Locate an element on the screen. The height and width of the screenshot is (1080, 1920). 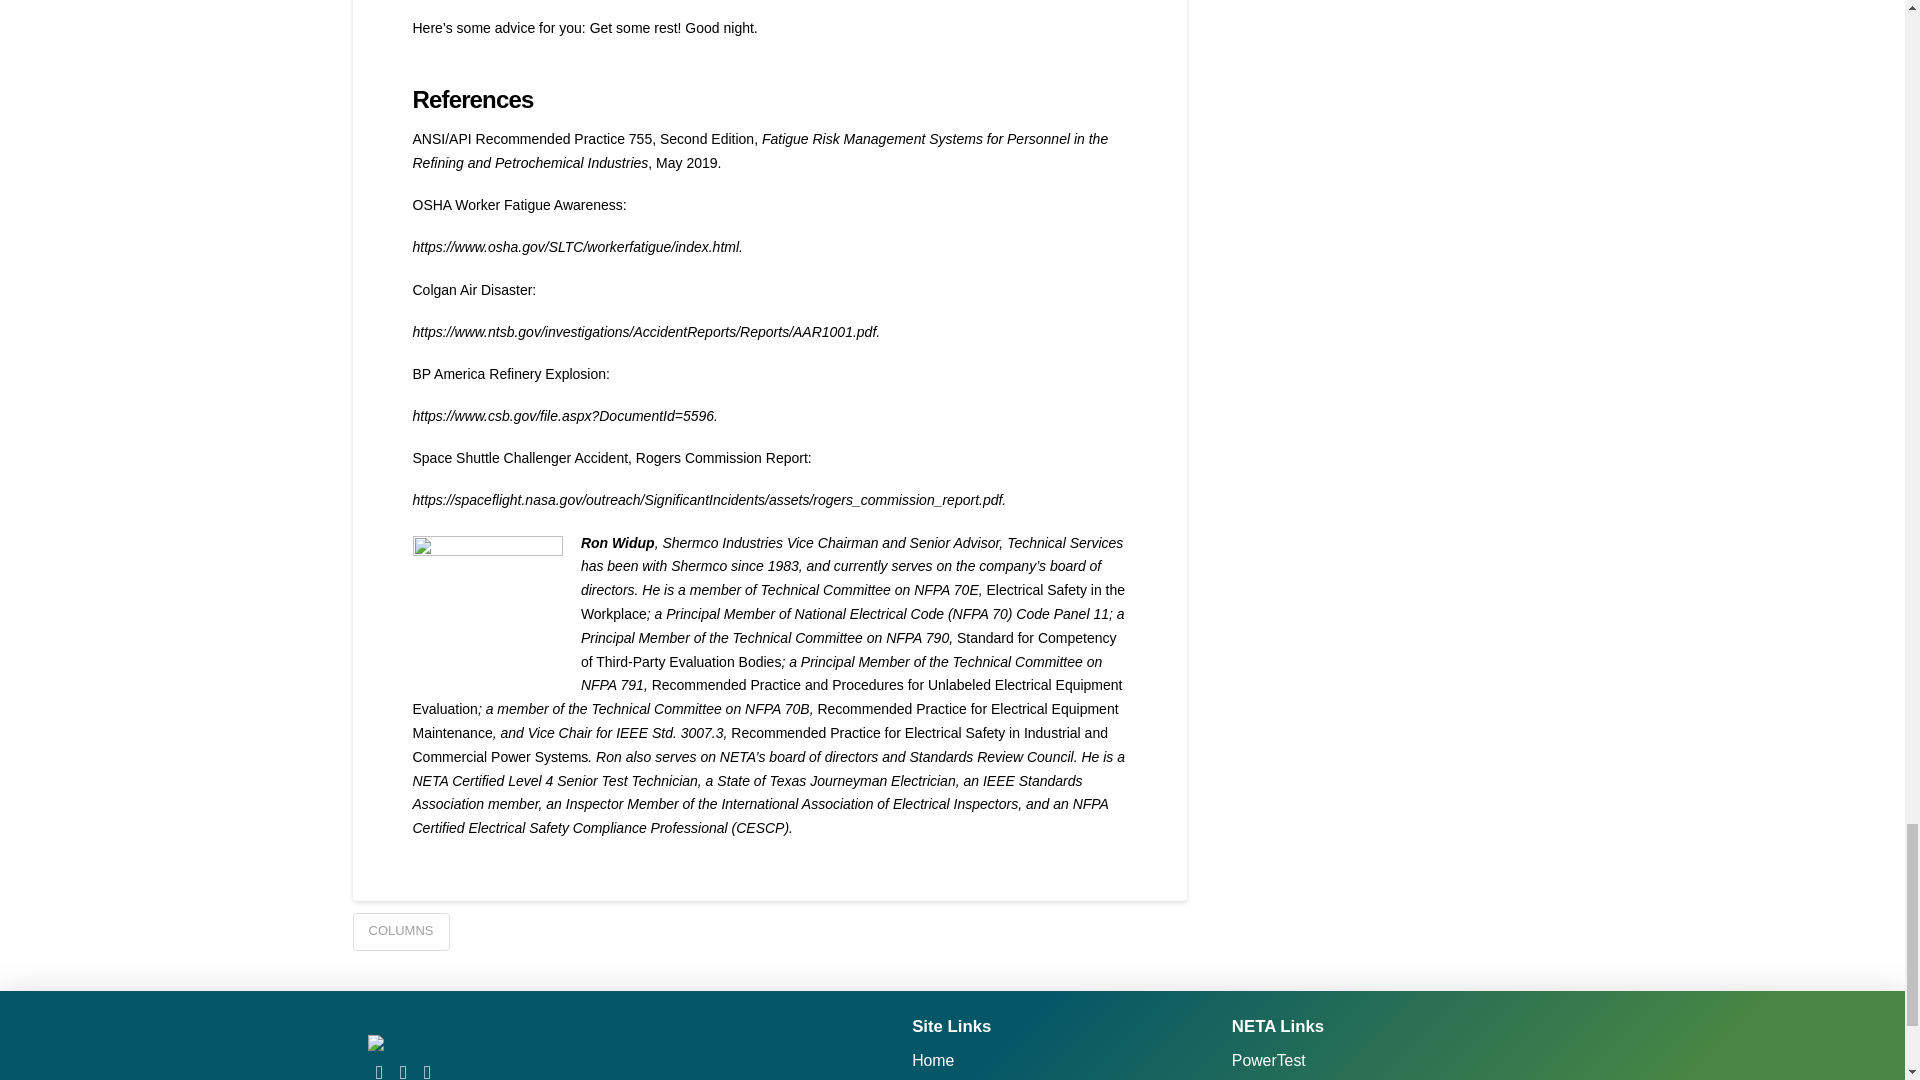
COLUMNS is located at coordinates (400, 932).